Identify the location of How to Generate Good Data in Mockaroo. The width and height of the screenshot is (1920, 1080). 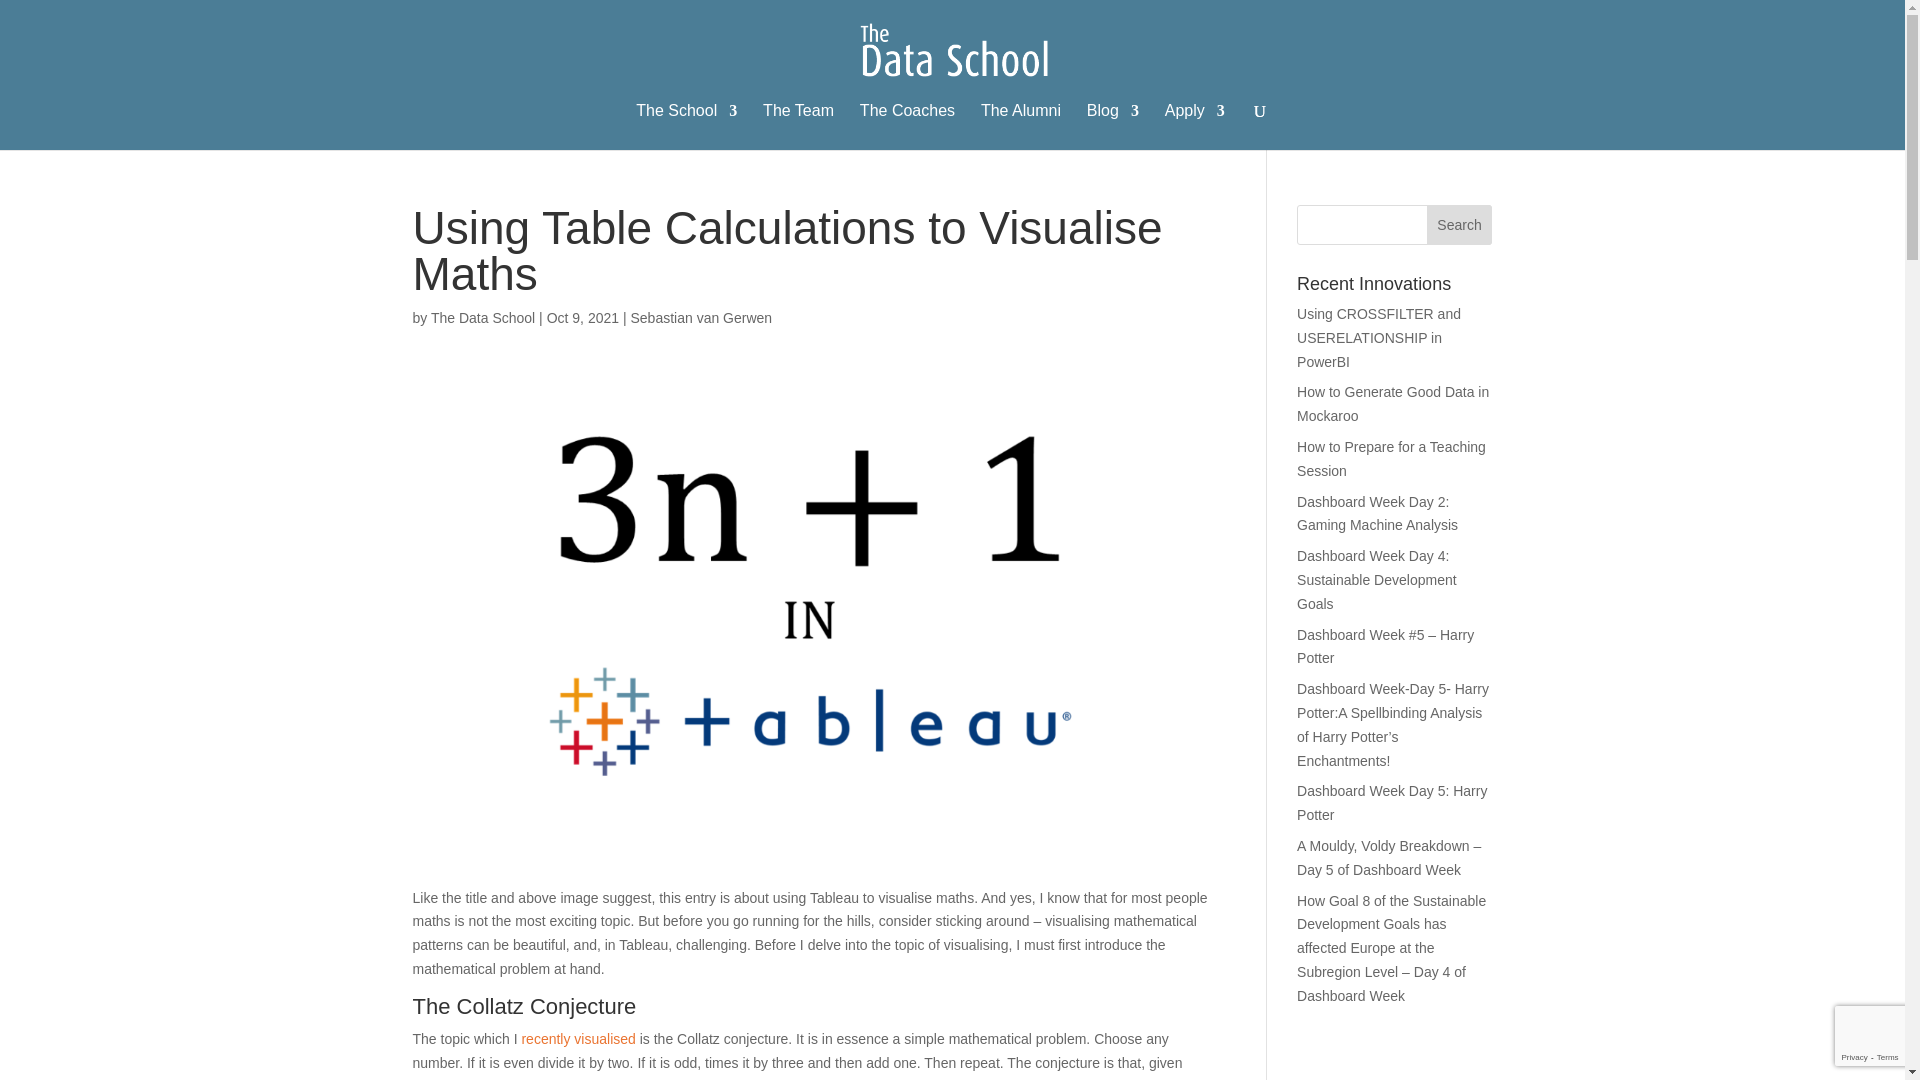
(1393, 404).